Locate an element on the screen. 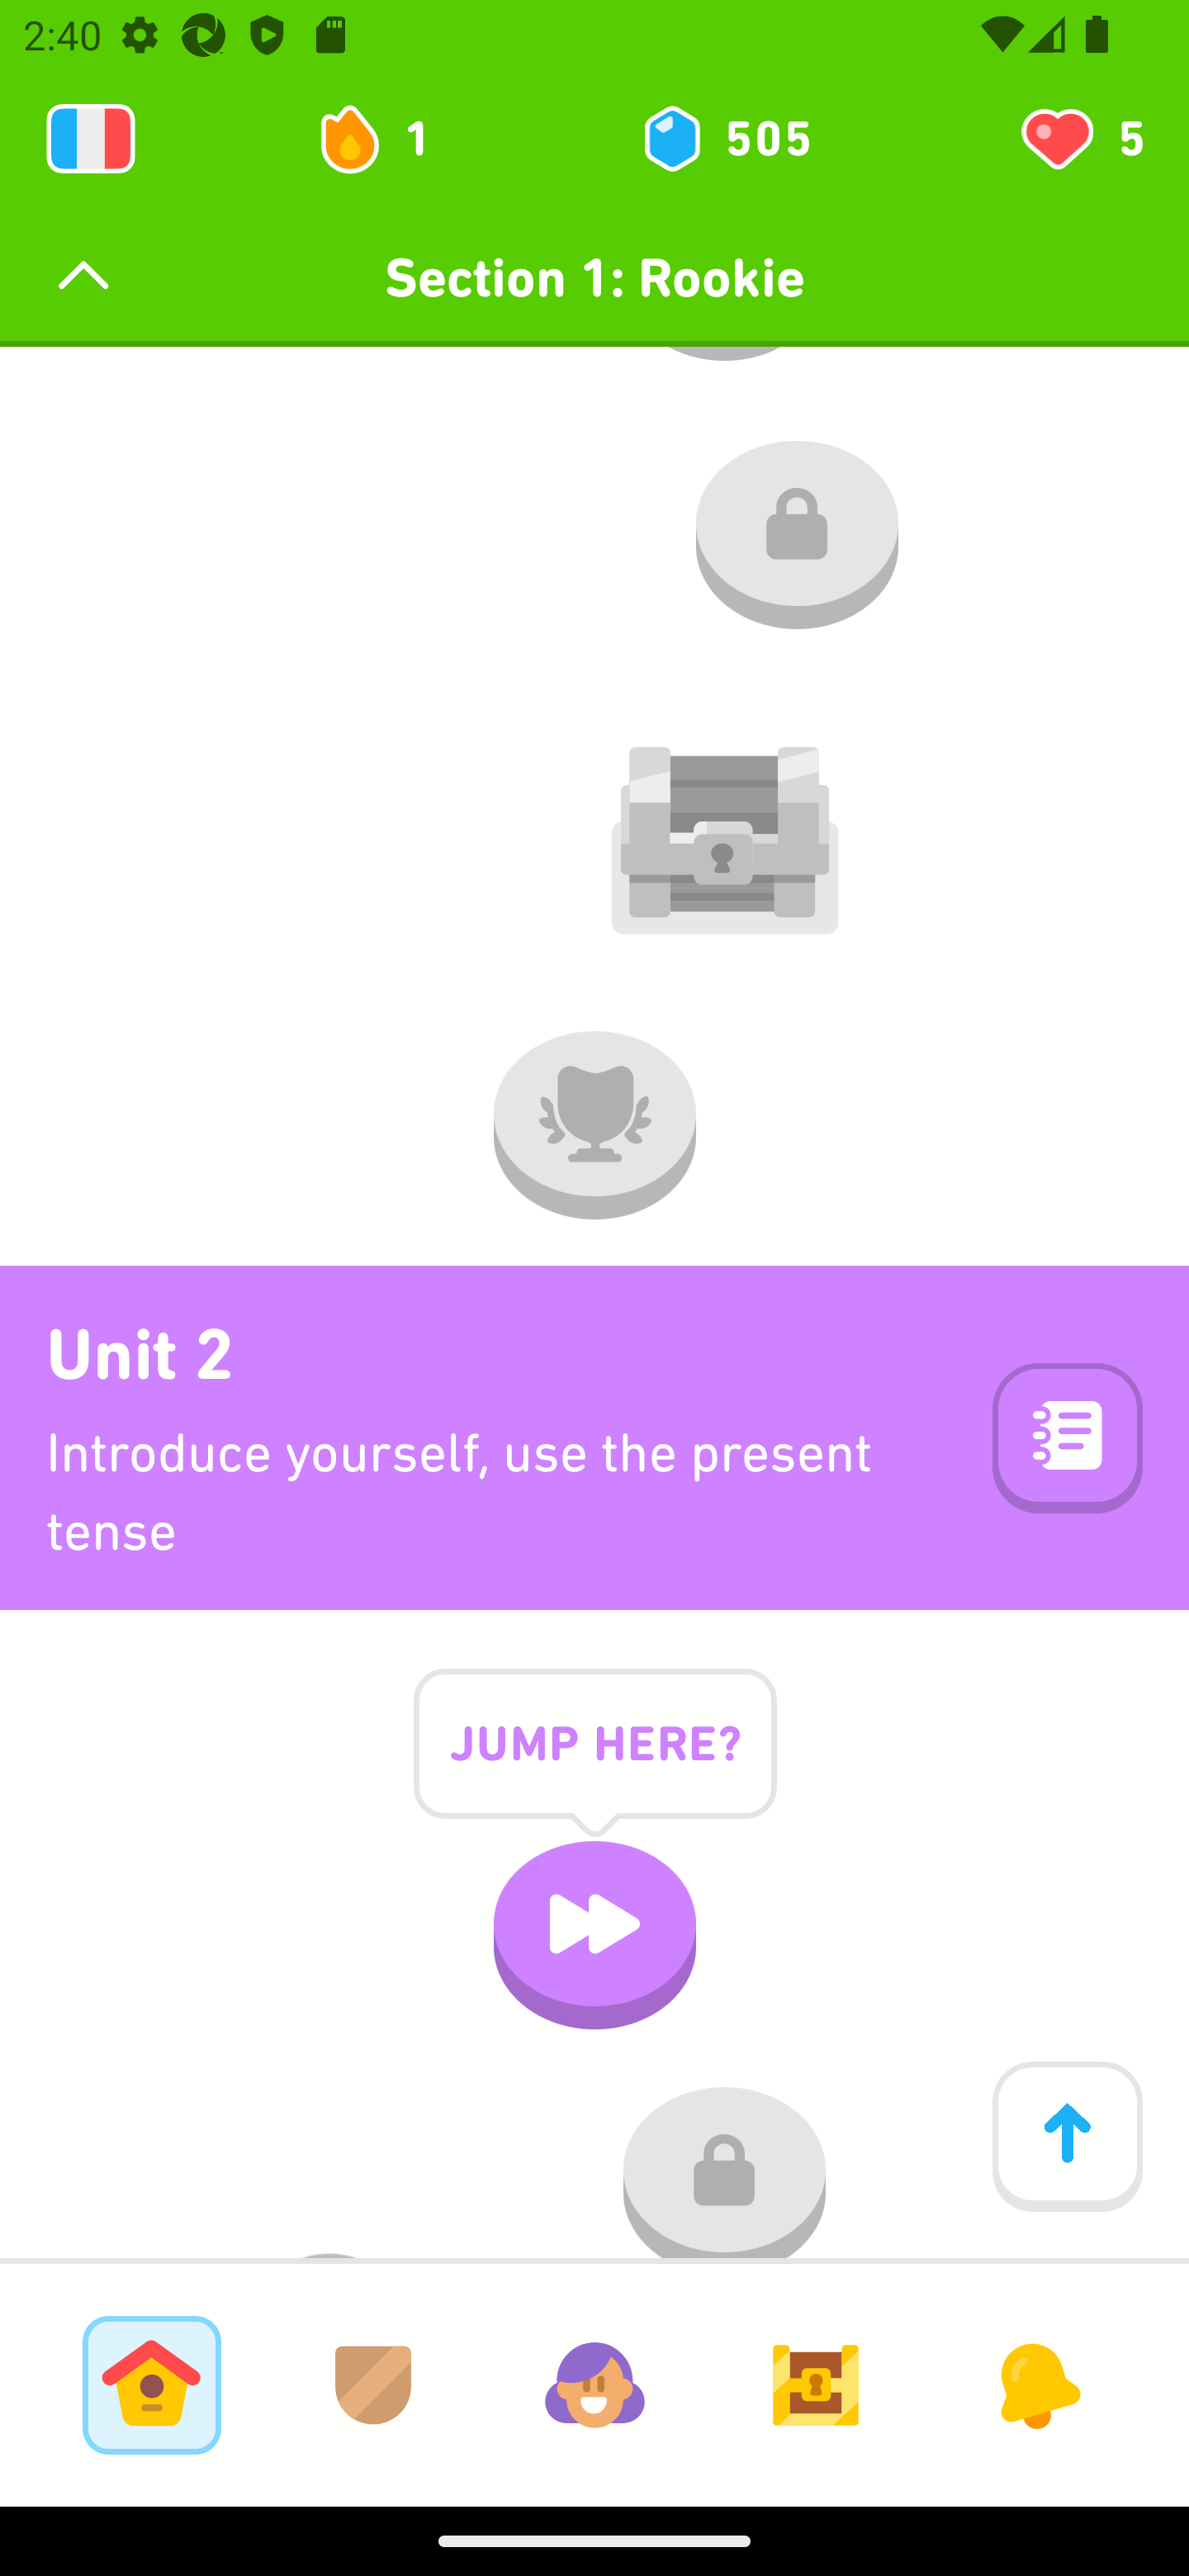 This screenshot has height=2576, width=1189. News Tab is located at coordinates (1037, 2384).